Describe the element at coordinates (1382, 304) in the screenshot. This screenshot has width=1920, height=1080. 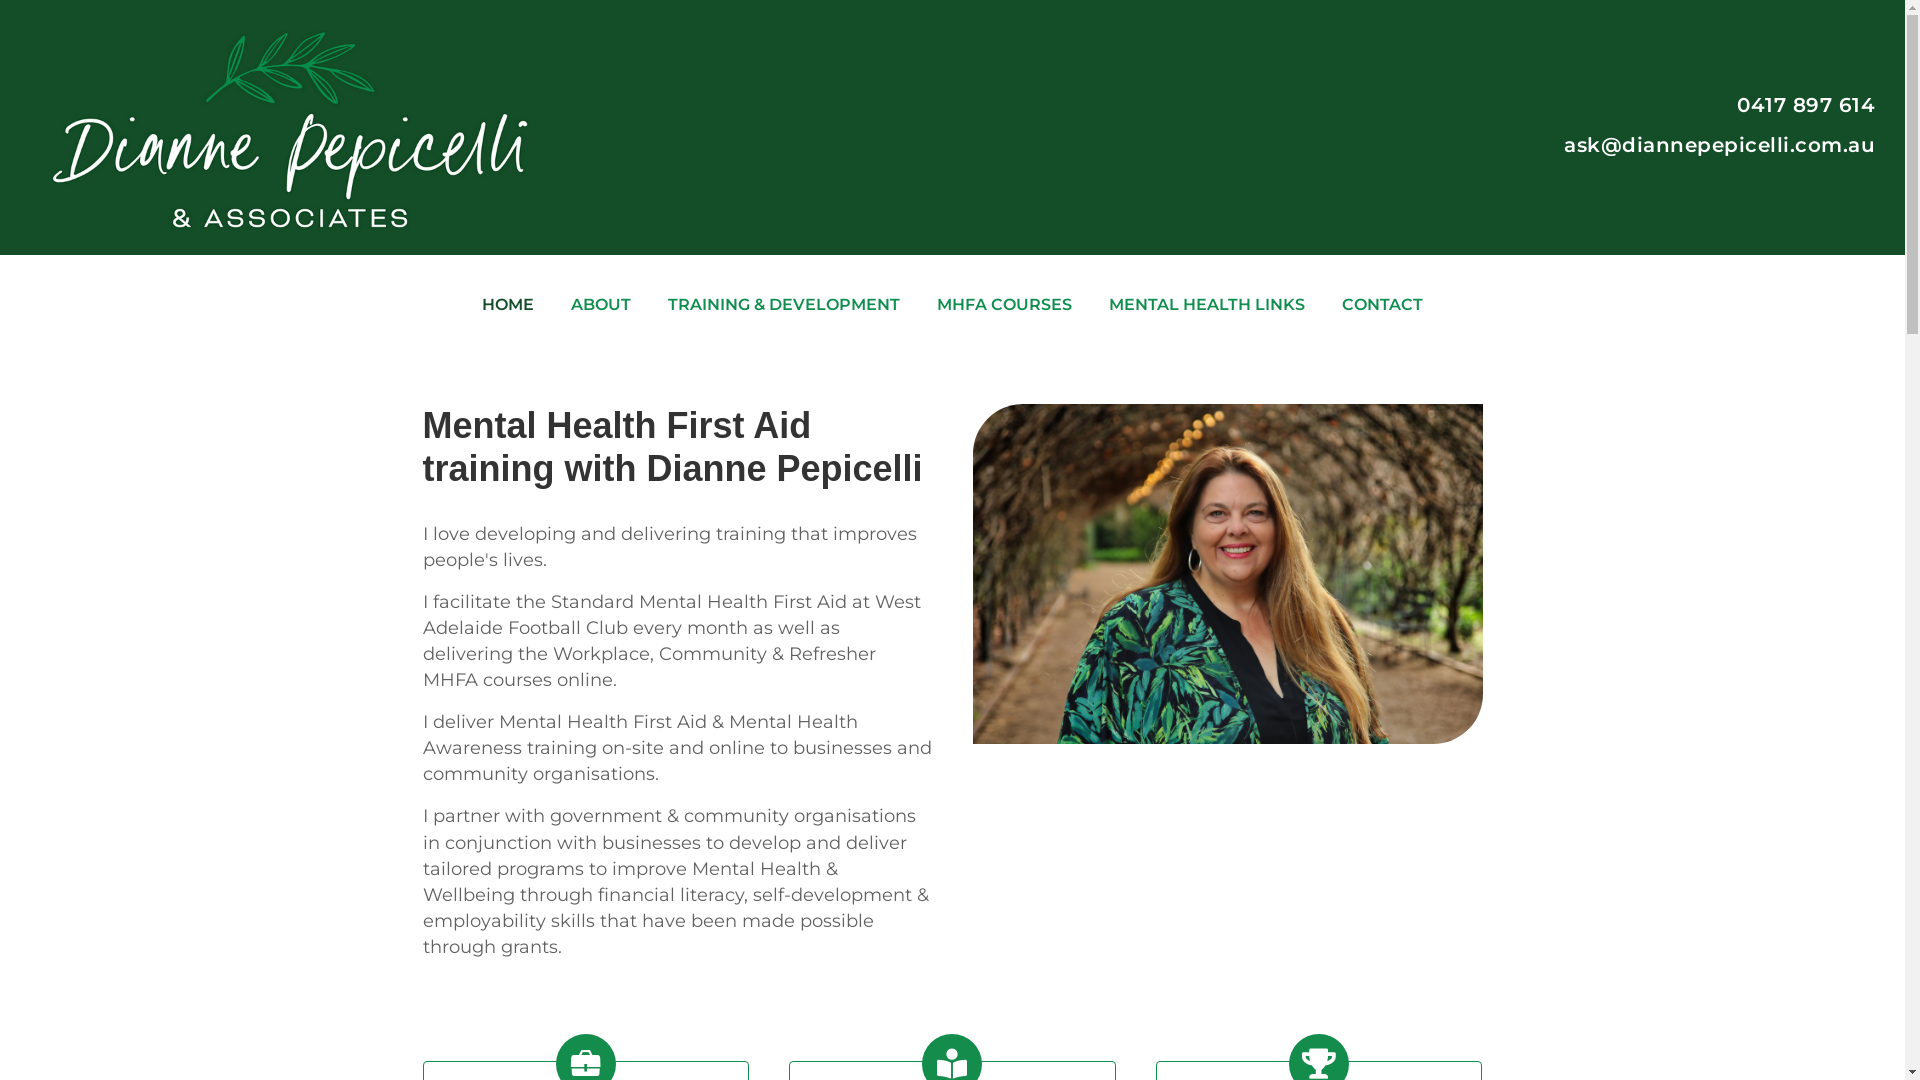
I see `CONTACT` at that location.